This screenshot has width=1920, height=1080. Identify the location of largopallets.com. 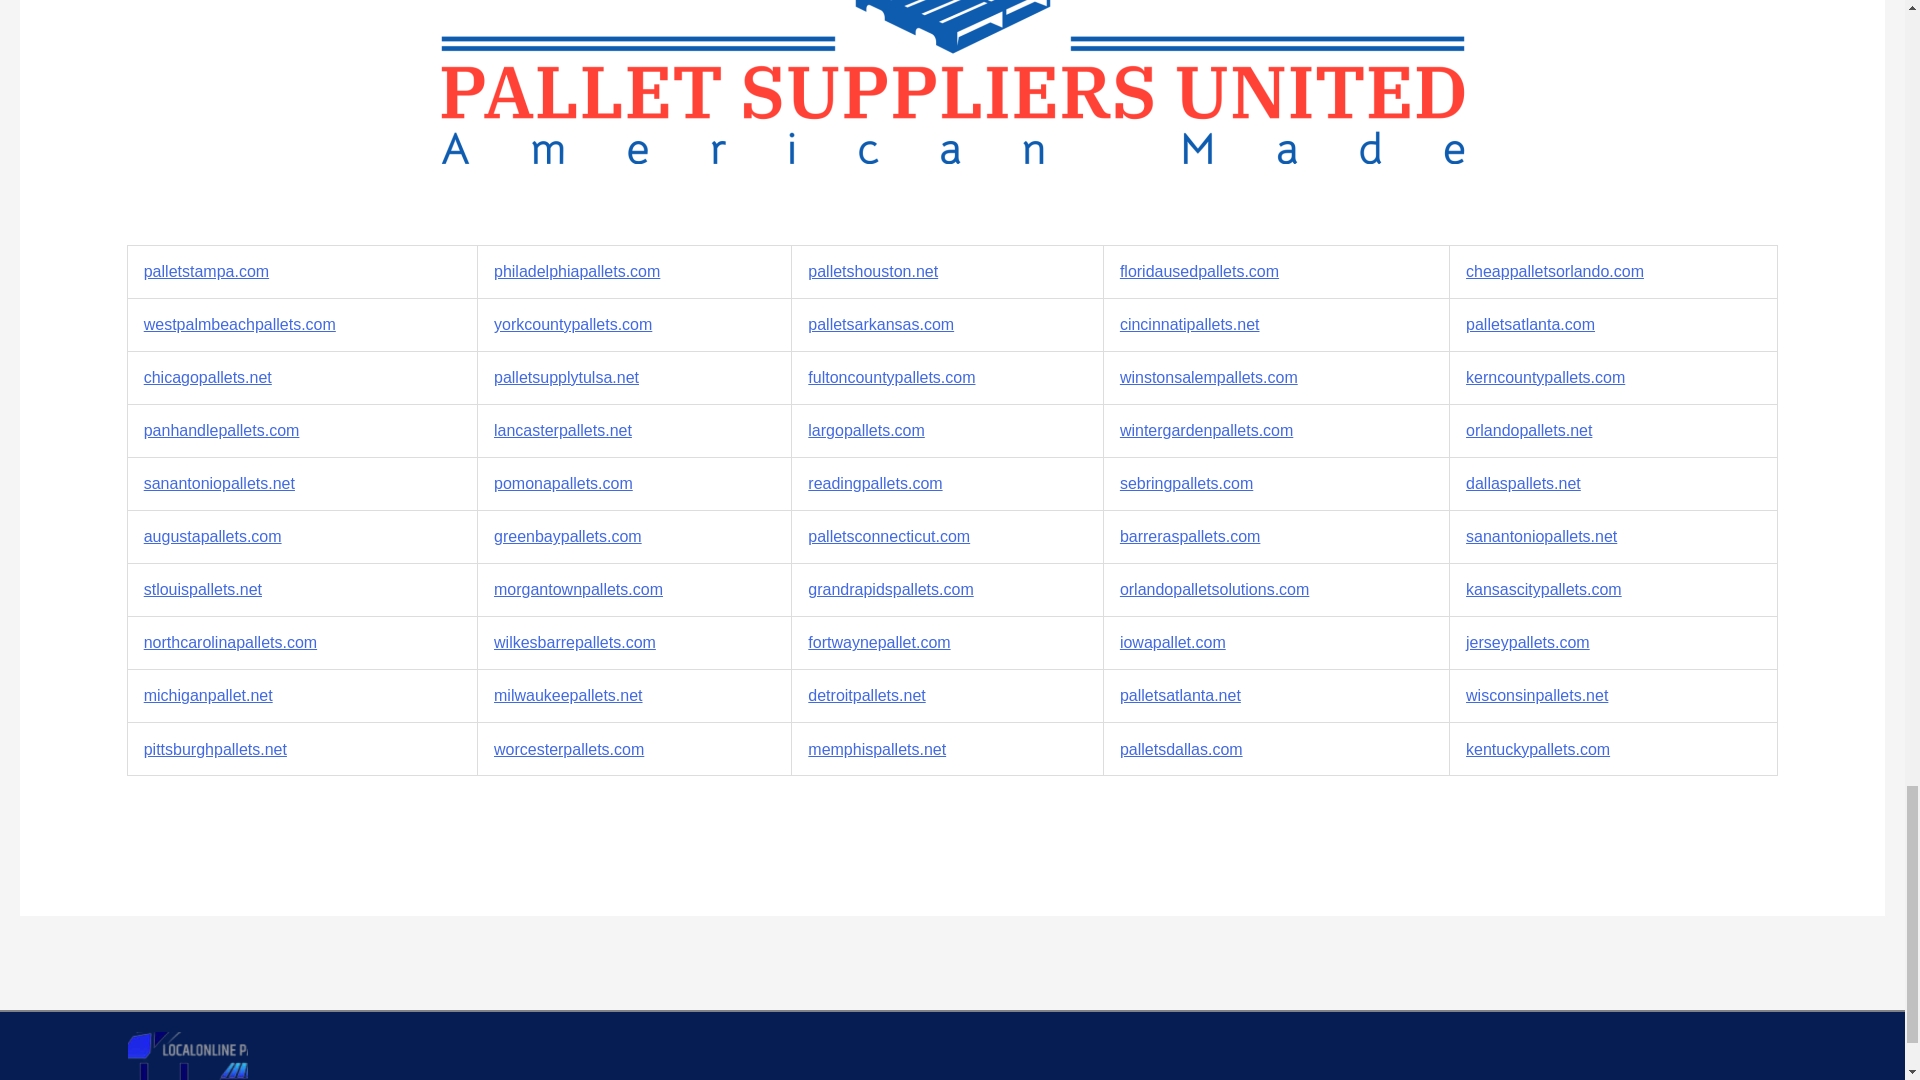
(866, 430).